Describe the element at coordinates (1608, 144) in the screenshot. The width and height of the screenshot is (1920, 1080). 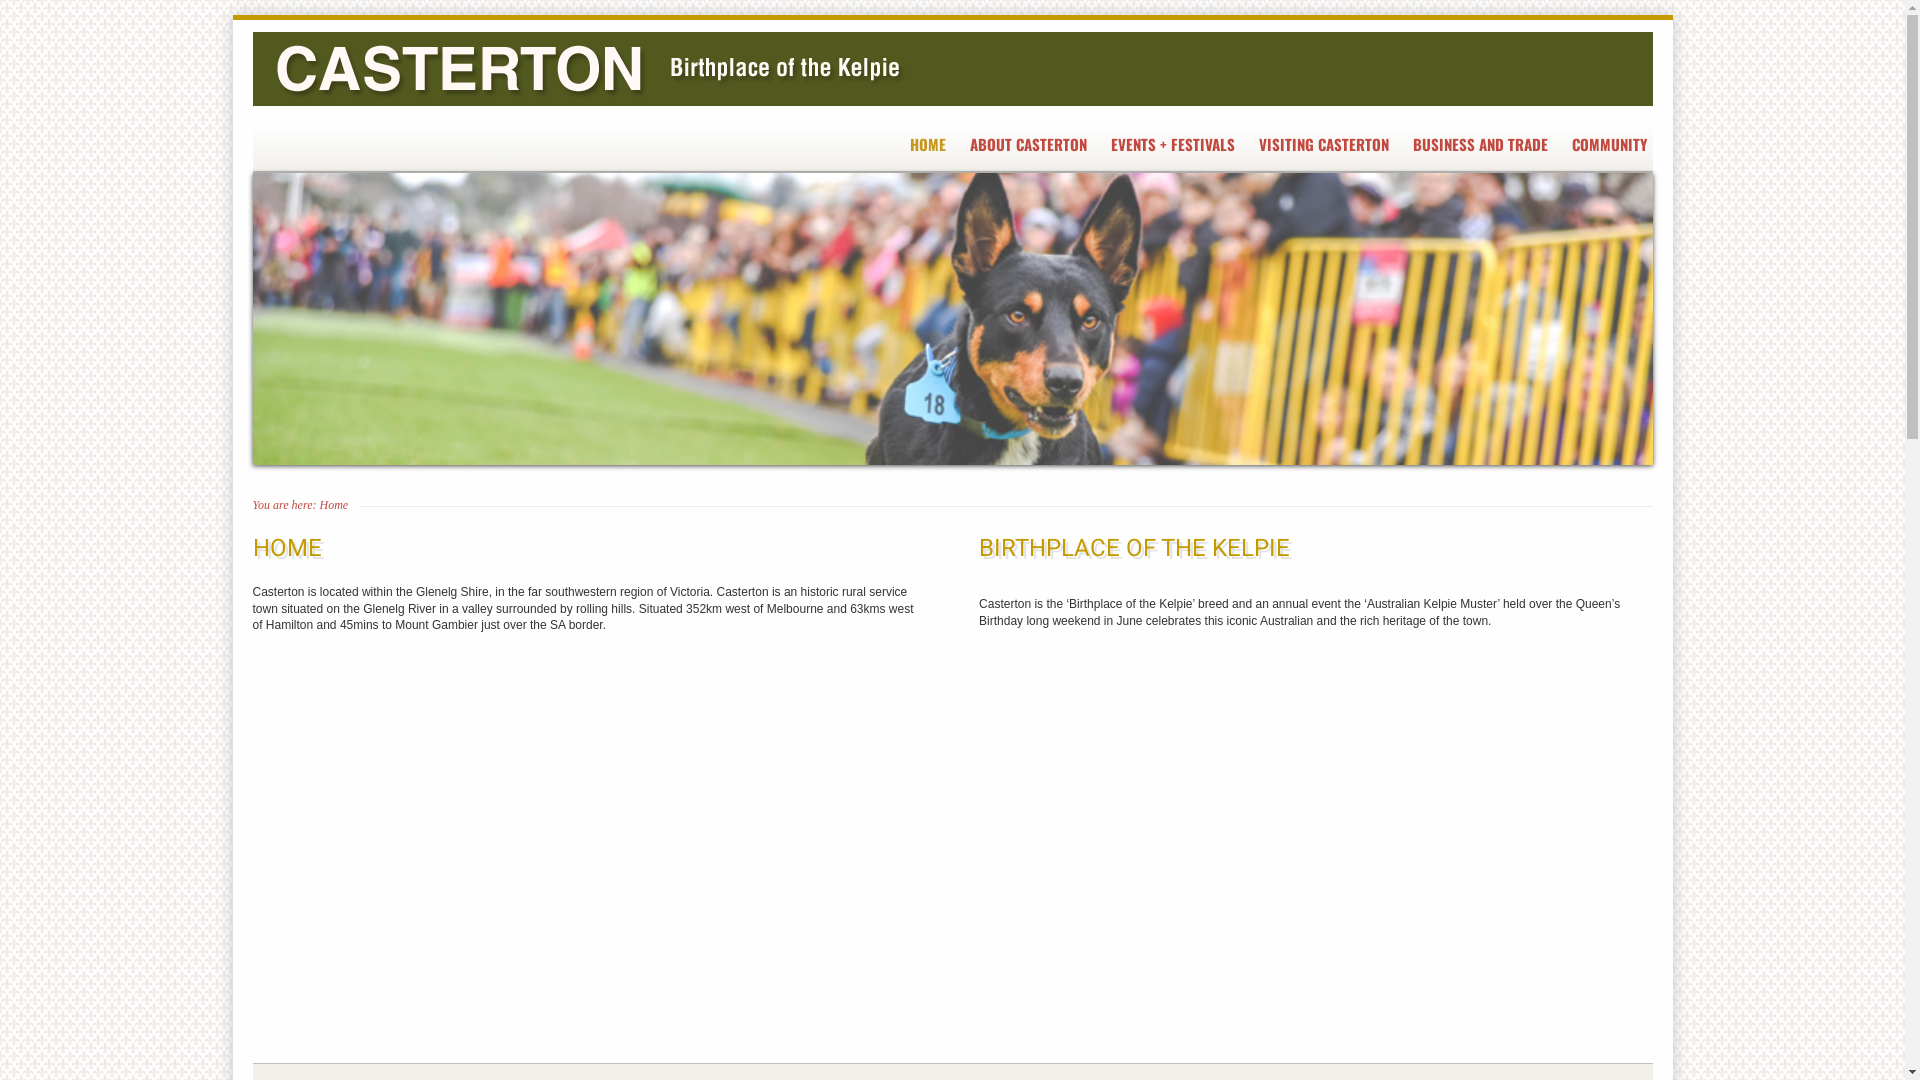
I see `COMMUNITY` at that location.